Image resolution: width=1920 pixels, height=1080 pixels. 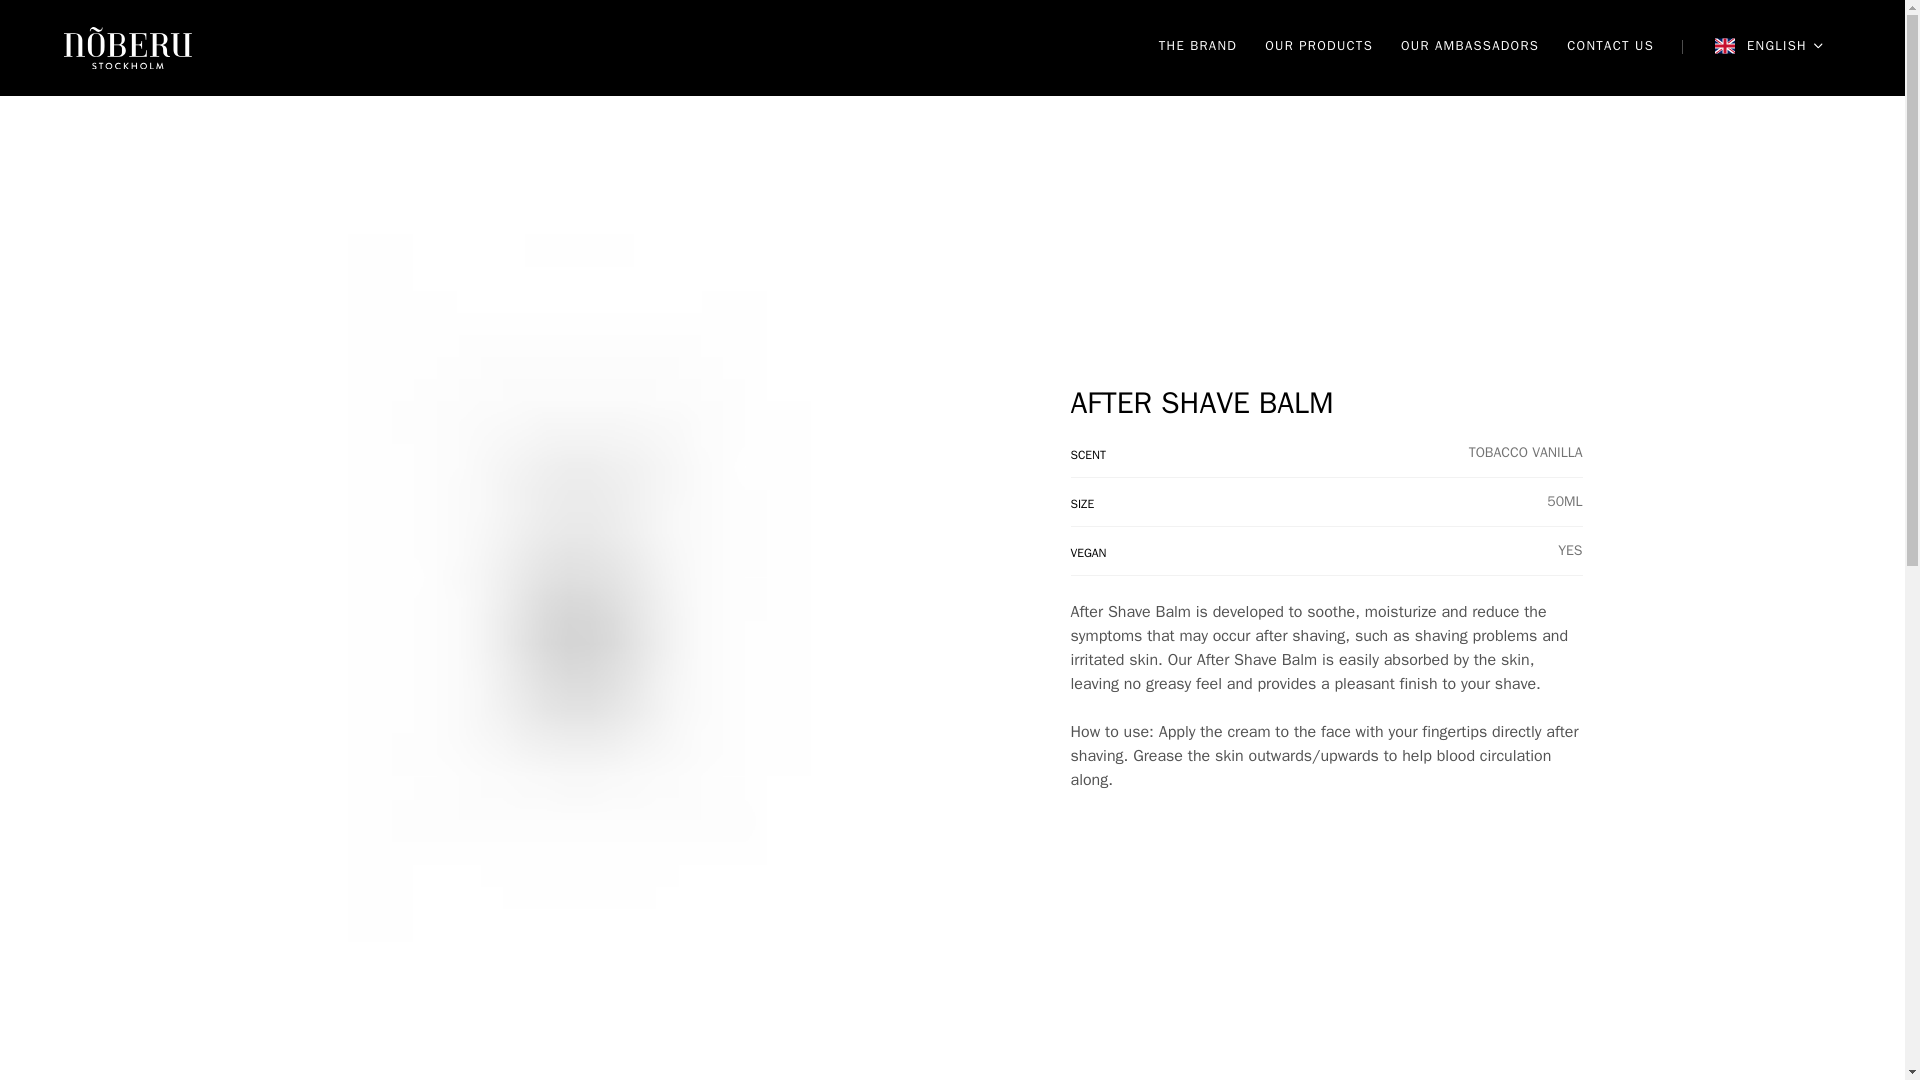 I want to click on OUR PRODUCTS, so click(x=1318, y=48).